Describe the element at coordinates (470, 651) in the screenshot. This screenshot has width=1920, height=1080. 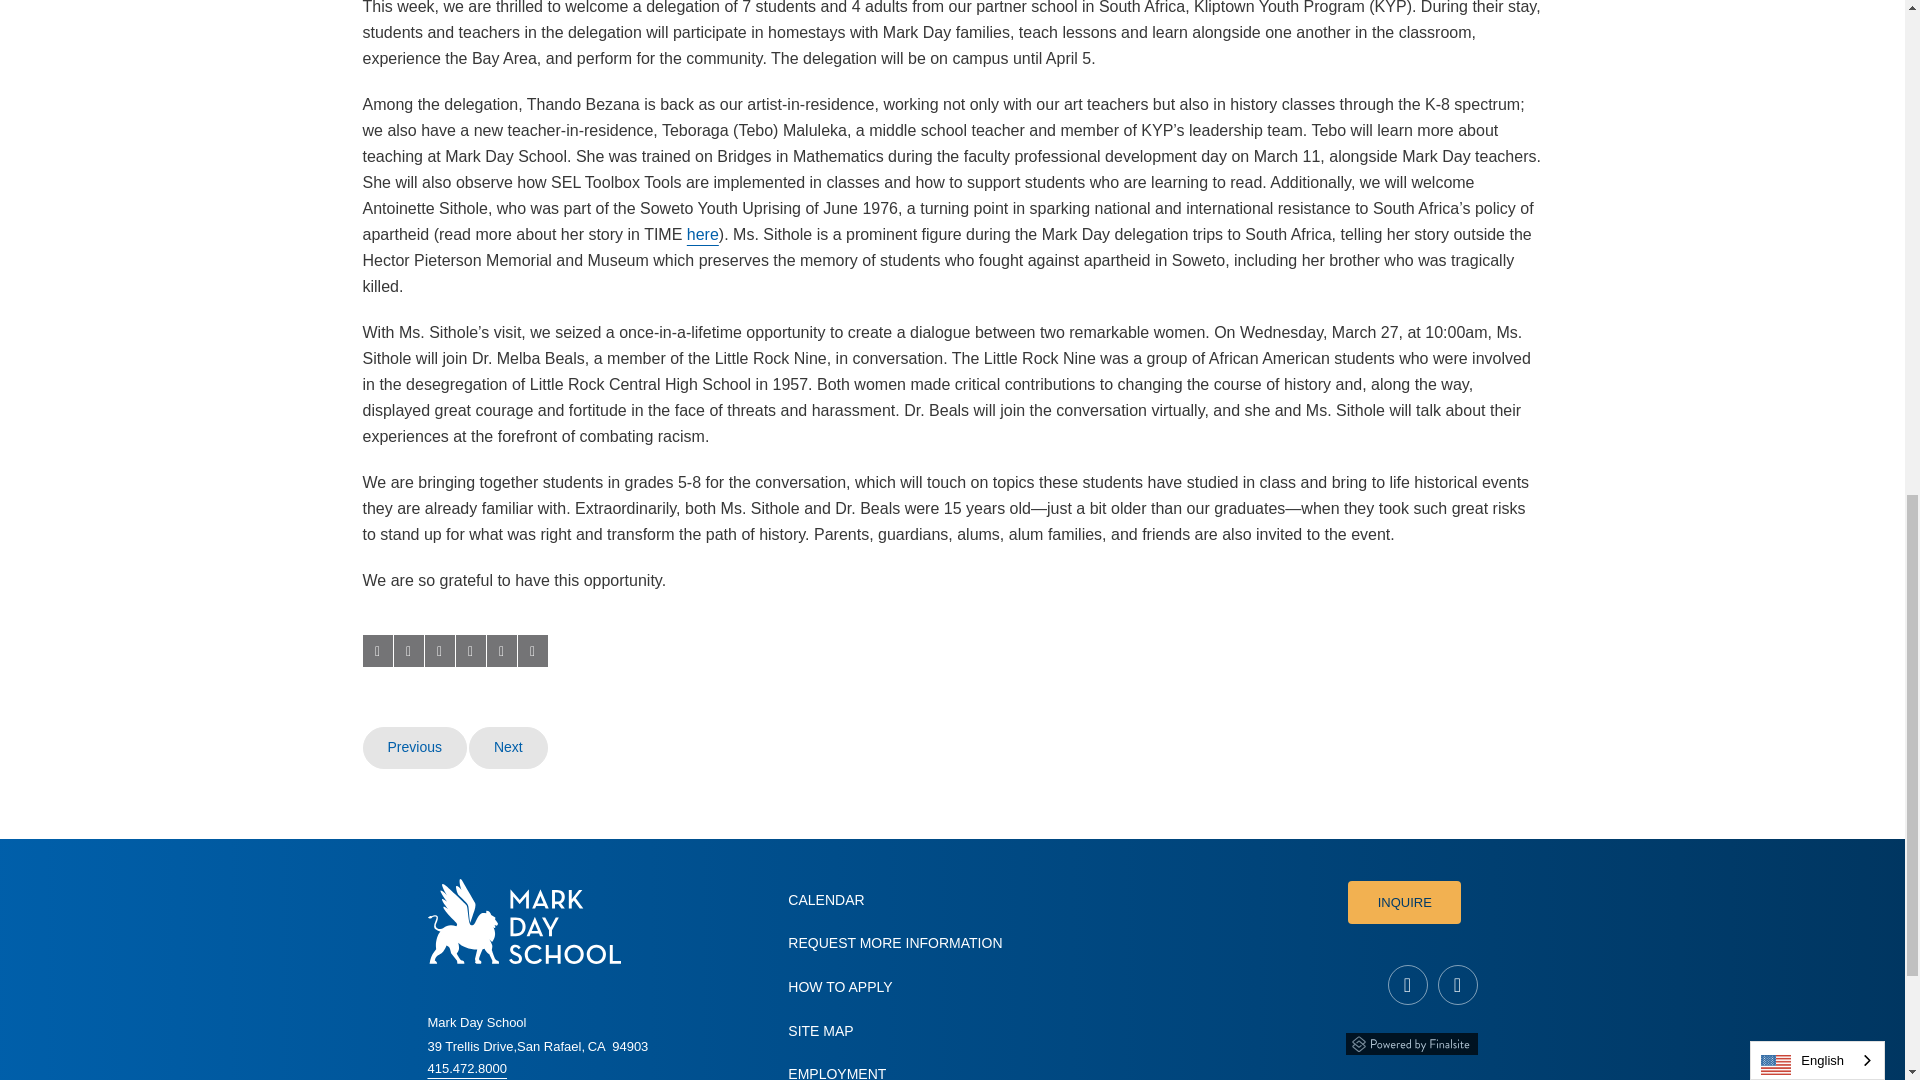
I see `Share to Pinterest` at that location.